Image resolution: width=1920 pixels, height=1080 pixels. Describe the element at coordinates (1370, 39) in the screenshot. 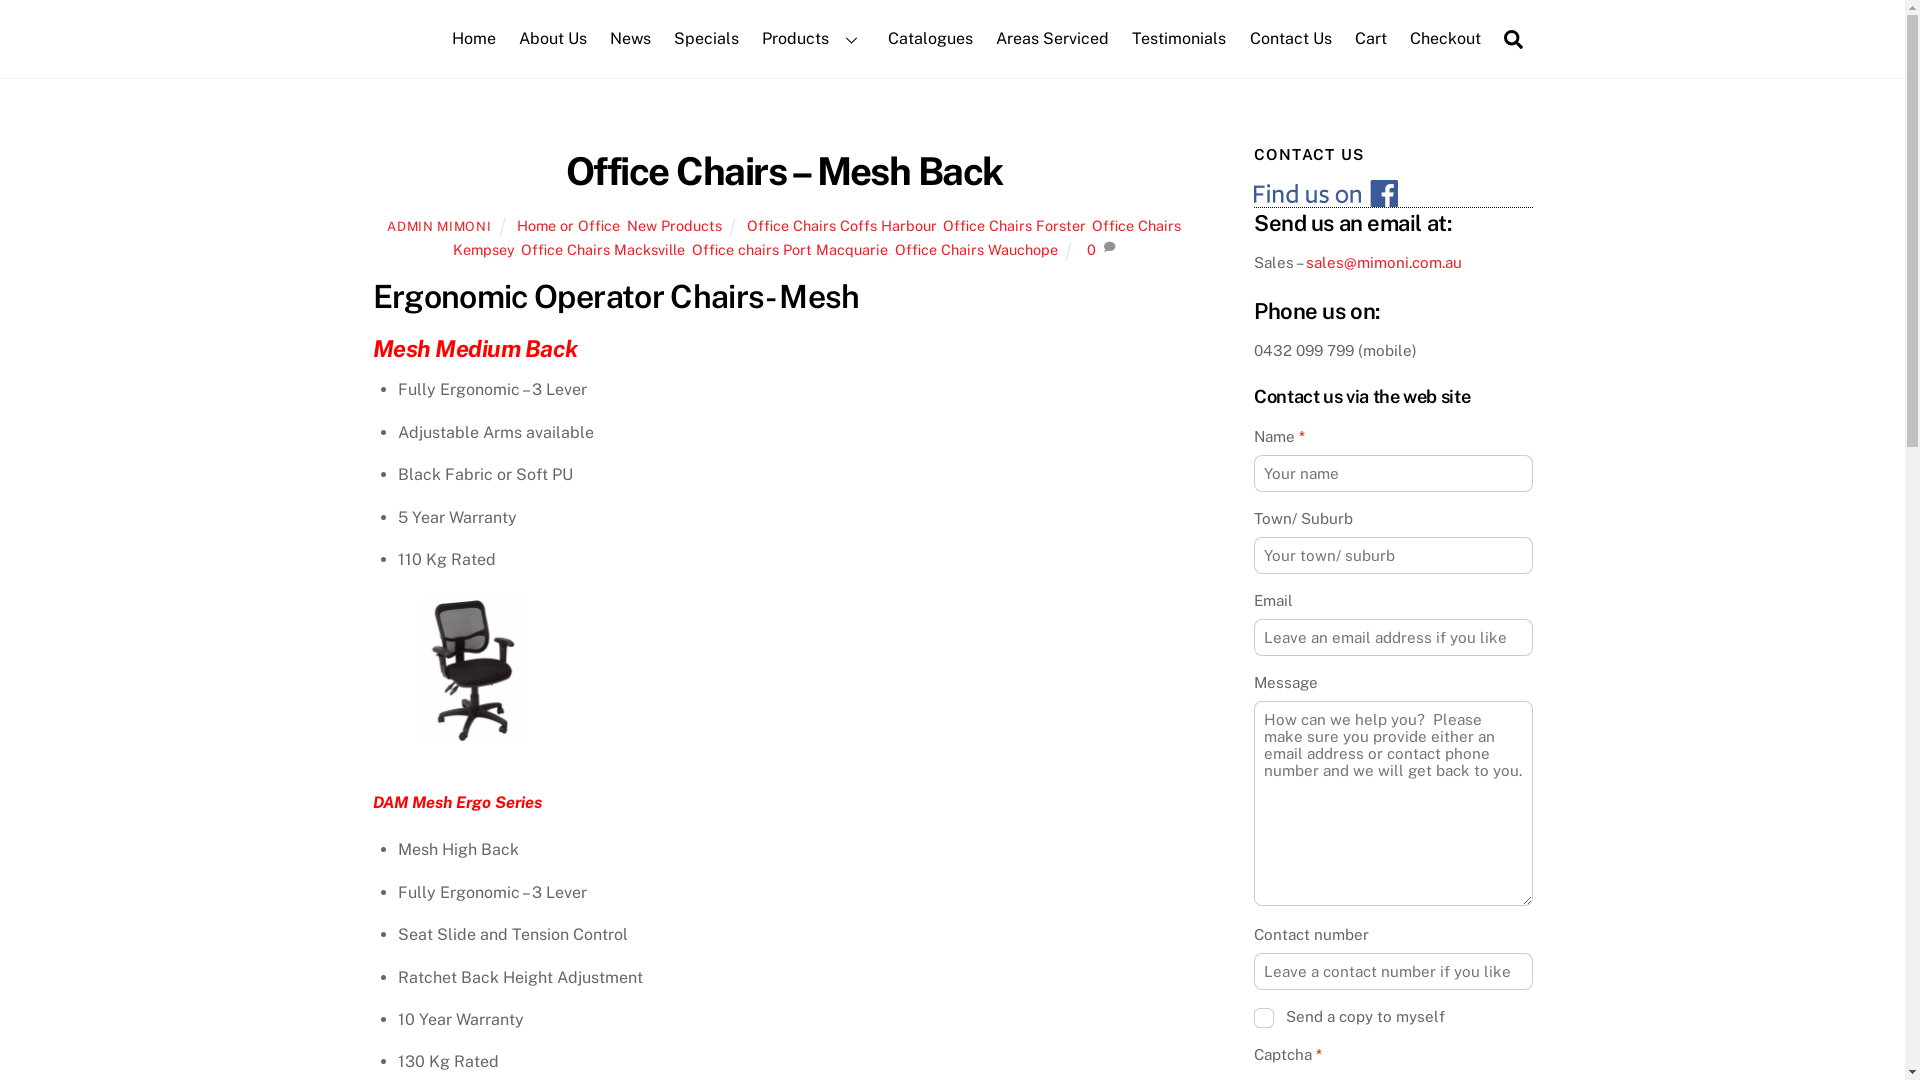

I see `Cart` at that location.